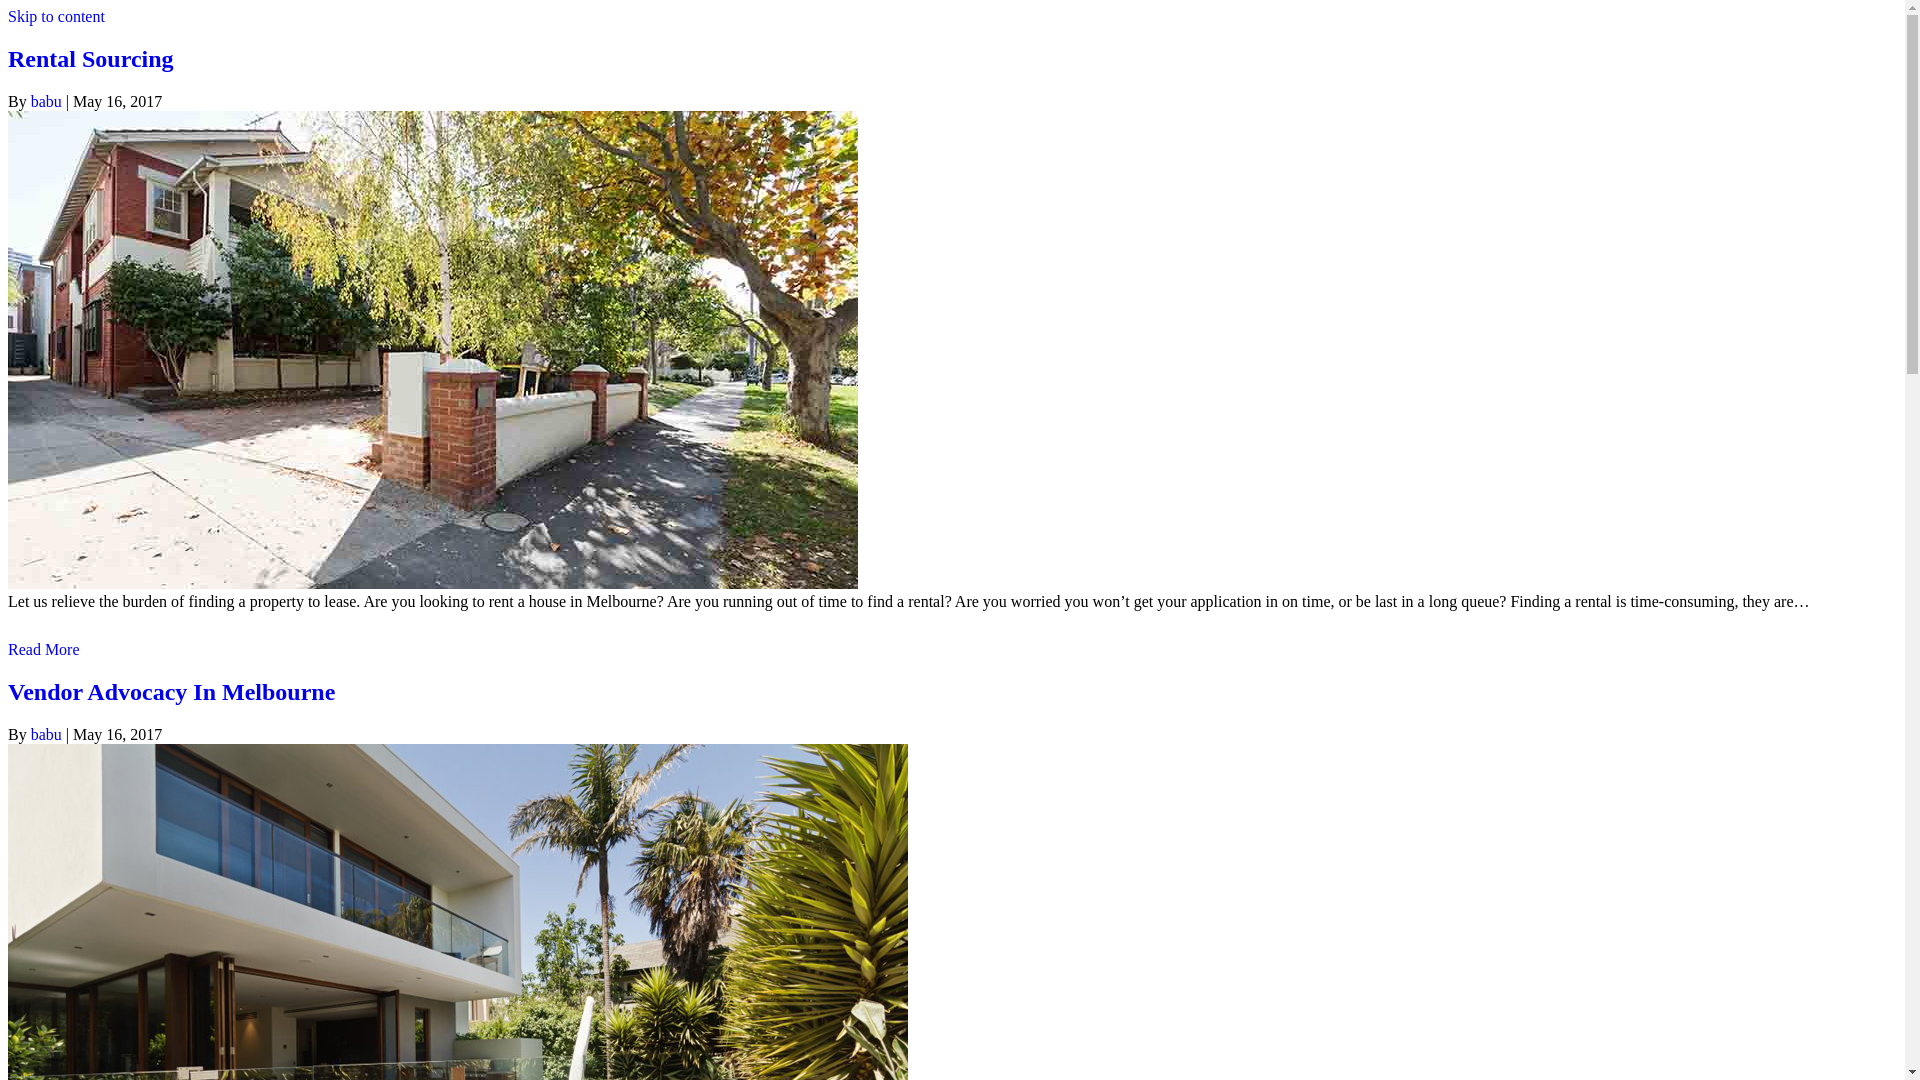 This screenshot has height=1080, width=1920. I want to click on babu, so click(46, 734).